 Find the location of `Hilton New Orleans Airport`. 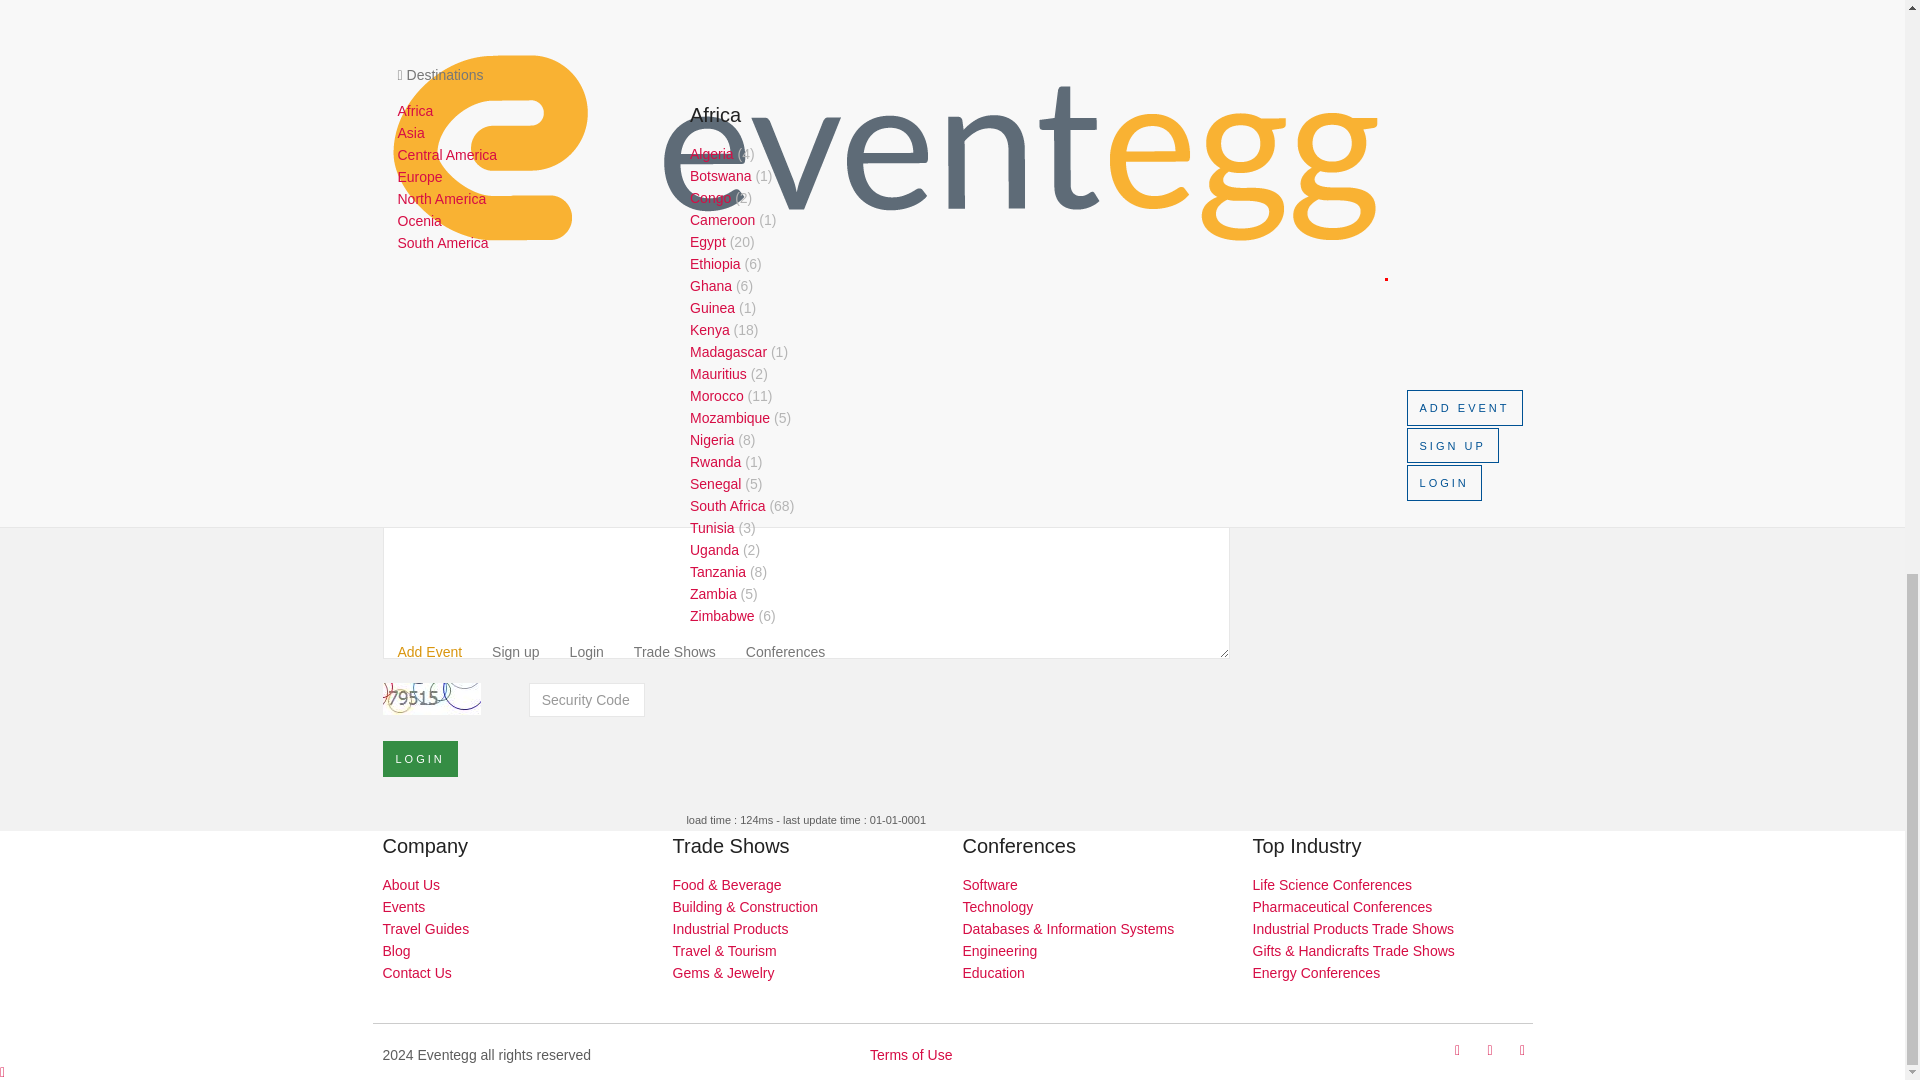

Hilton New Orleans Airport is located at coordinates (806, 166).